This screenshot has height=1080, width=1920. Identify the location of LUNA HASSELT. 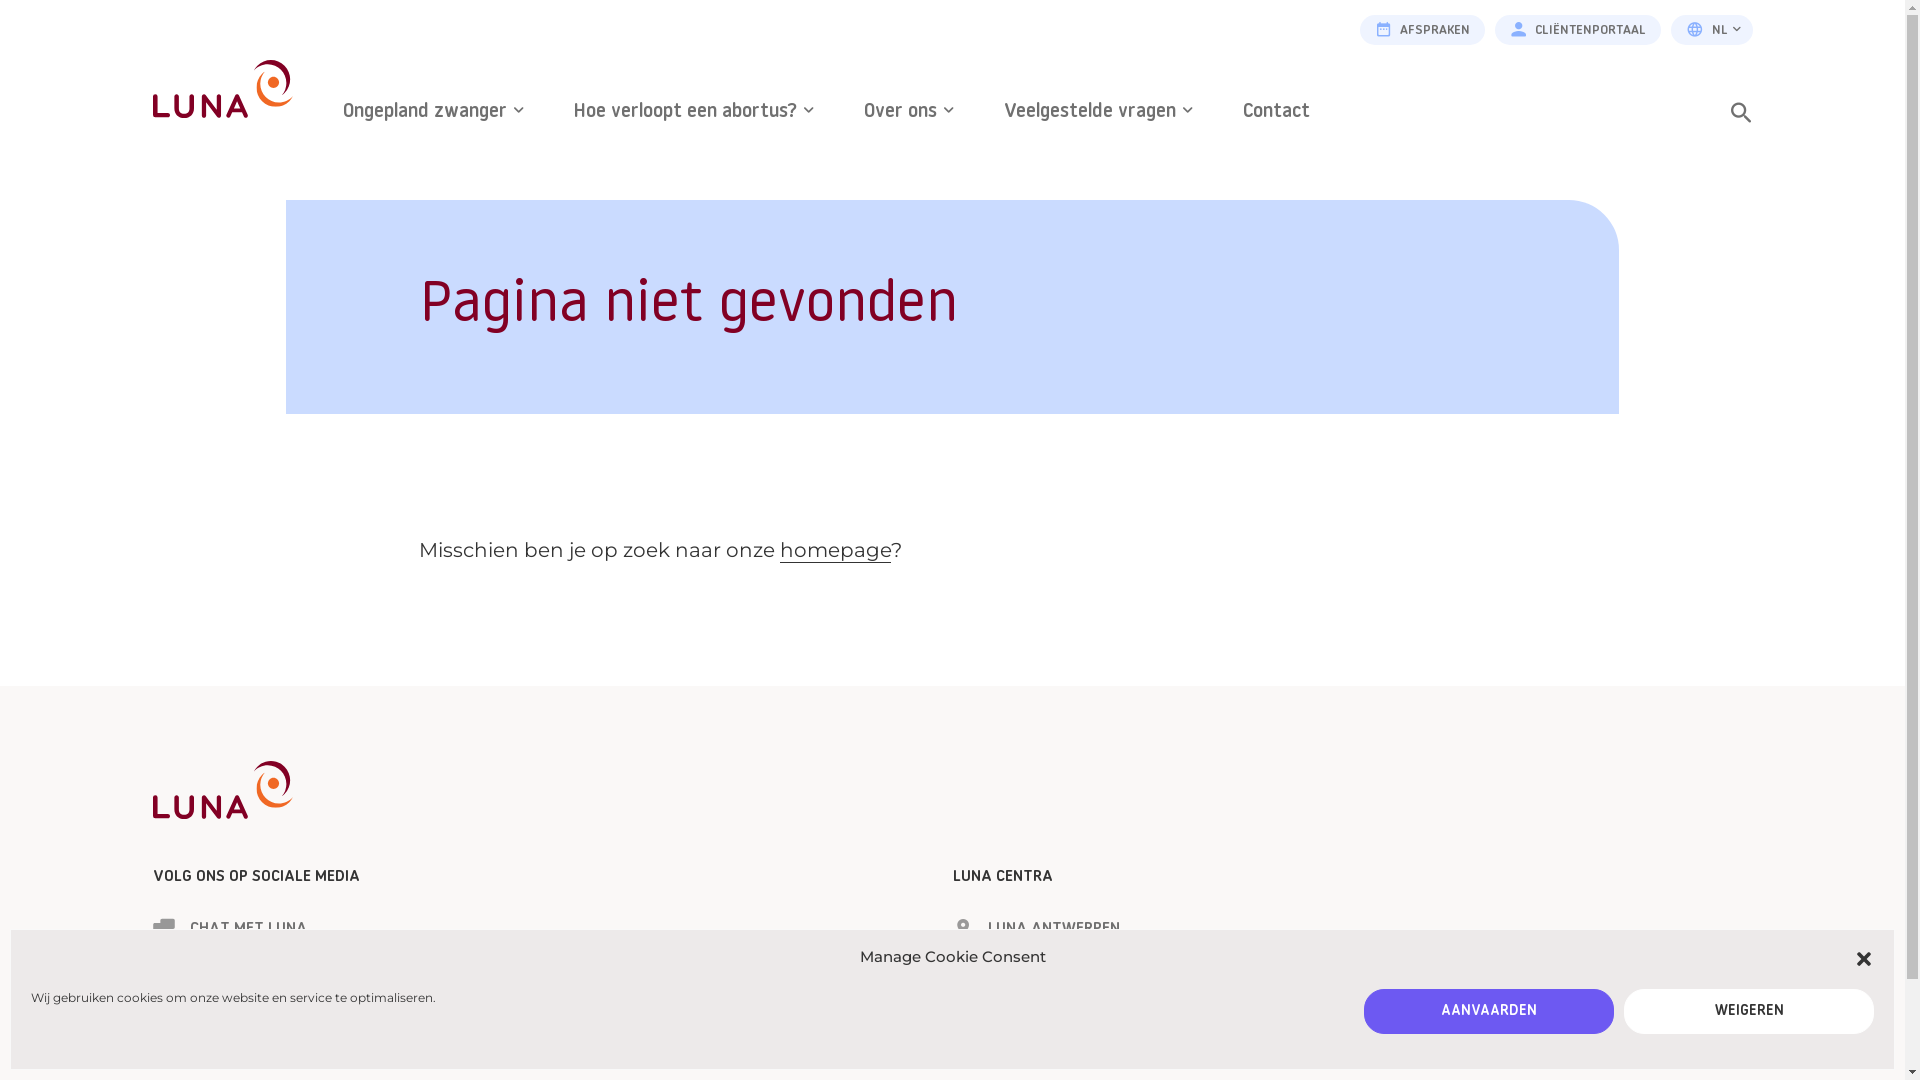
(1023, 993).